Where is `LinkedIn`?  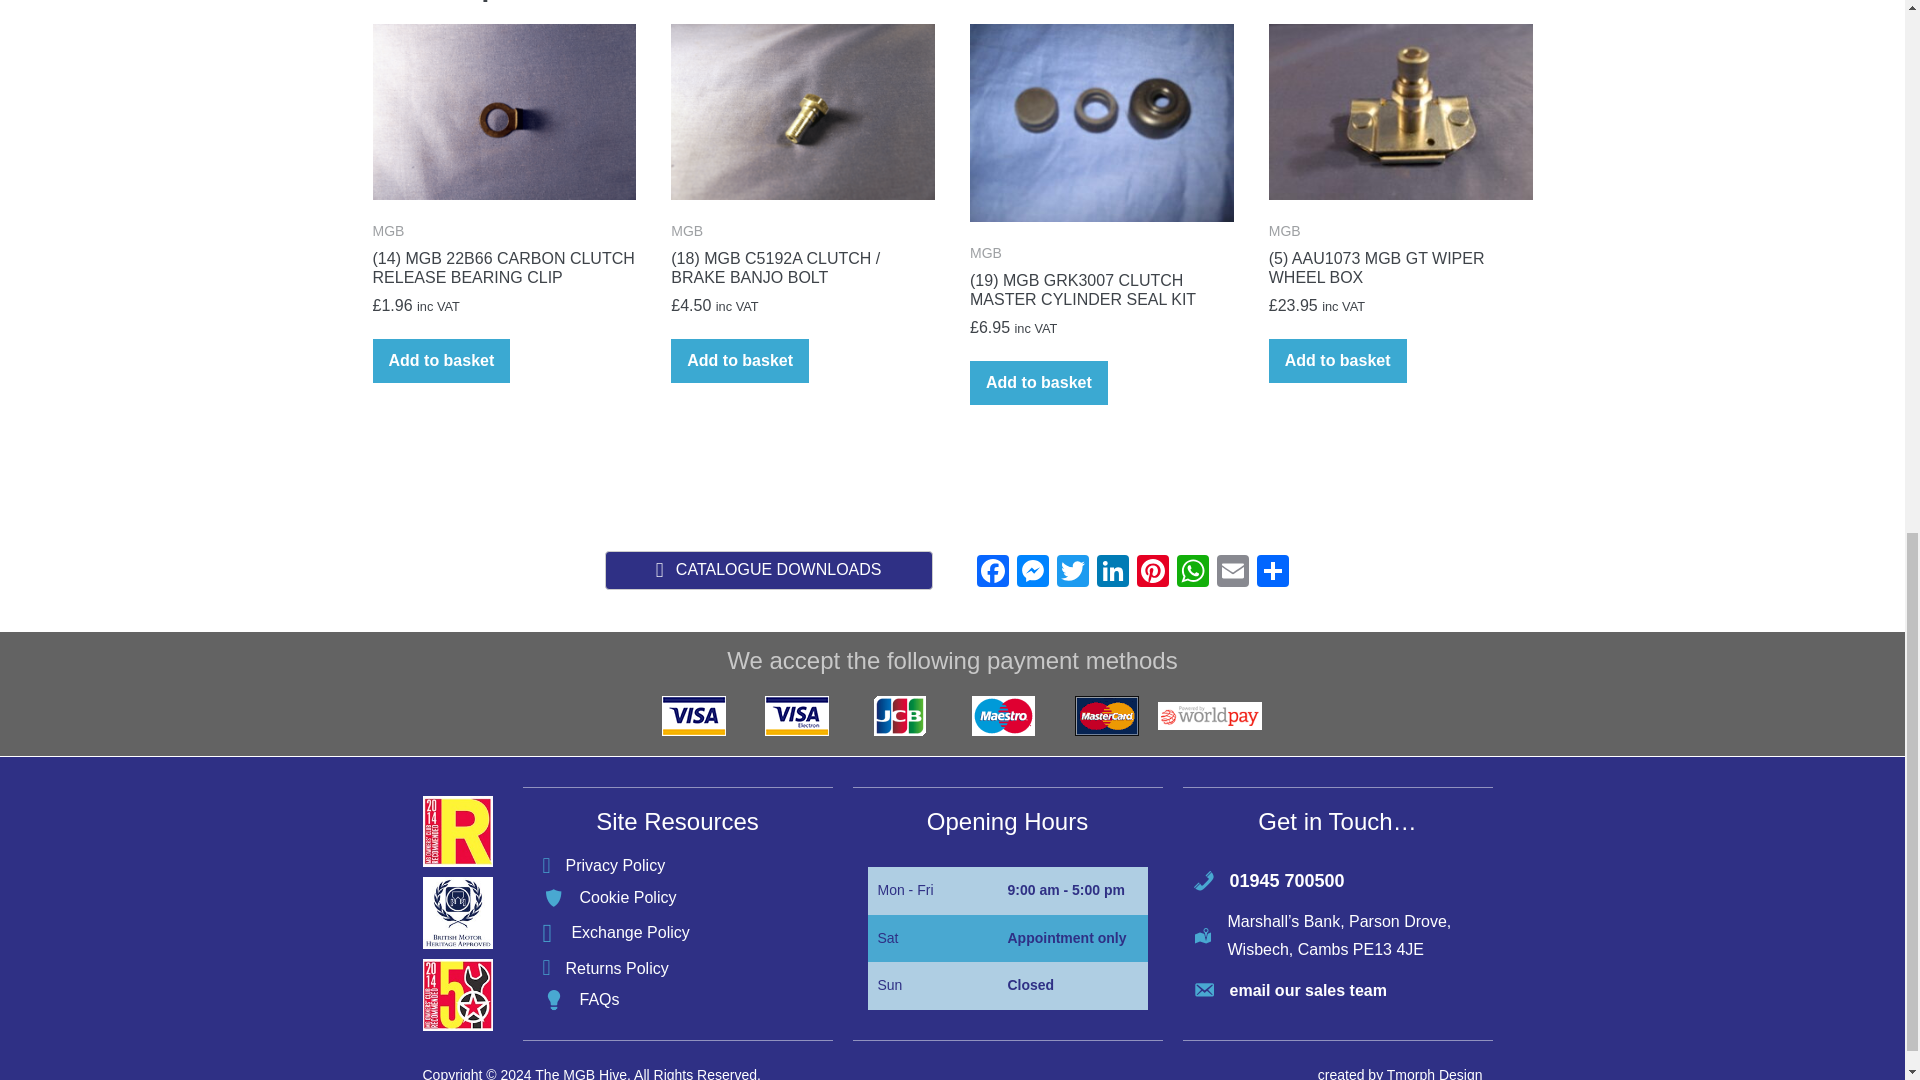
LinkedIn is located at coordinates (1112, 573).